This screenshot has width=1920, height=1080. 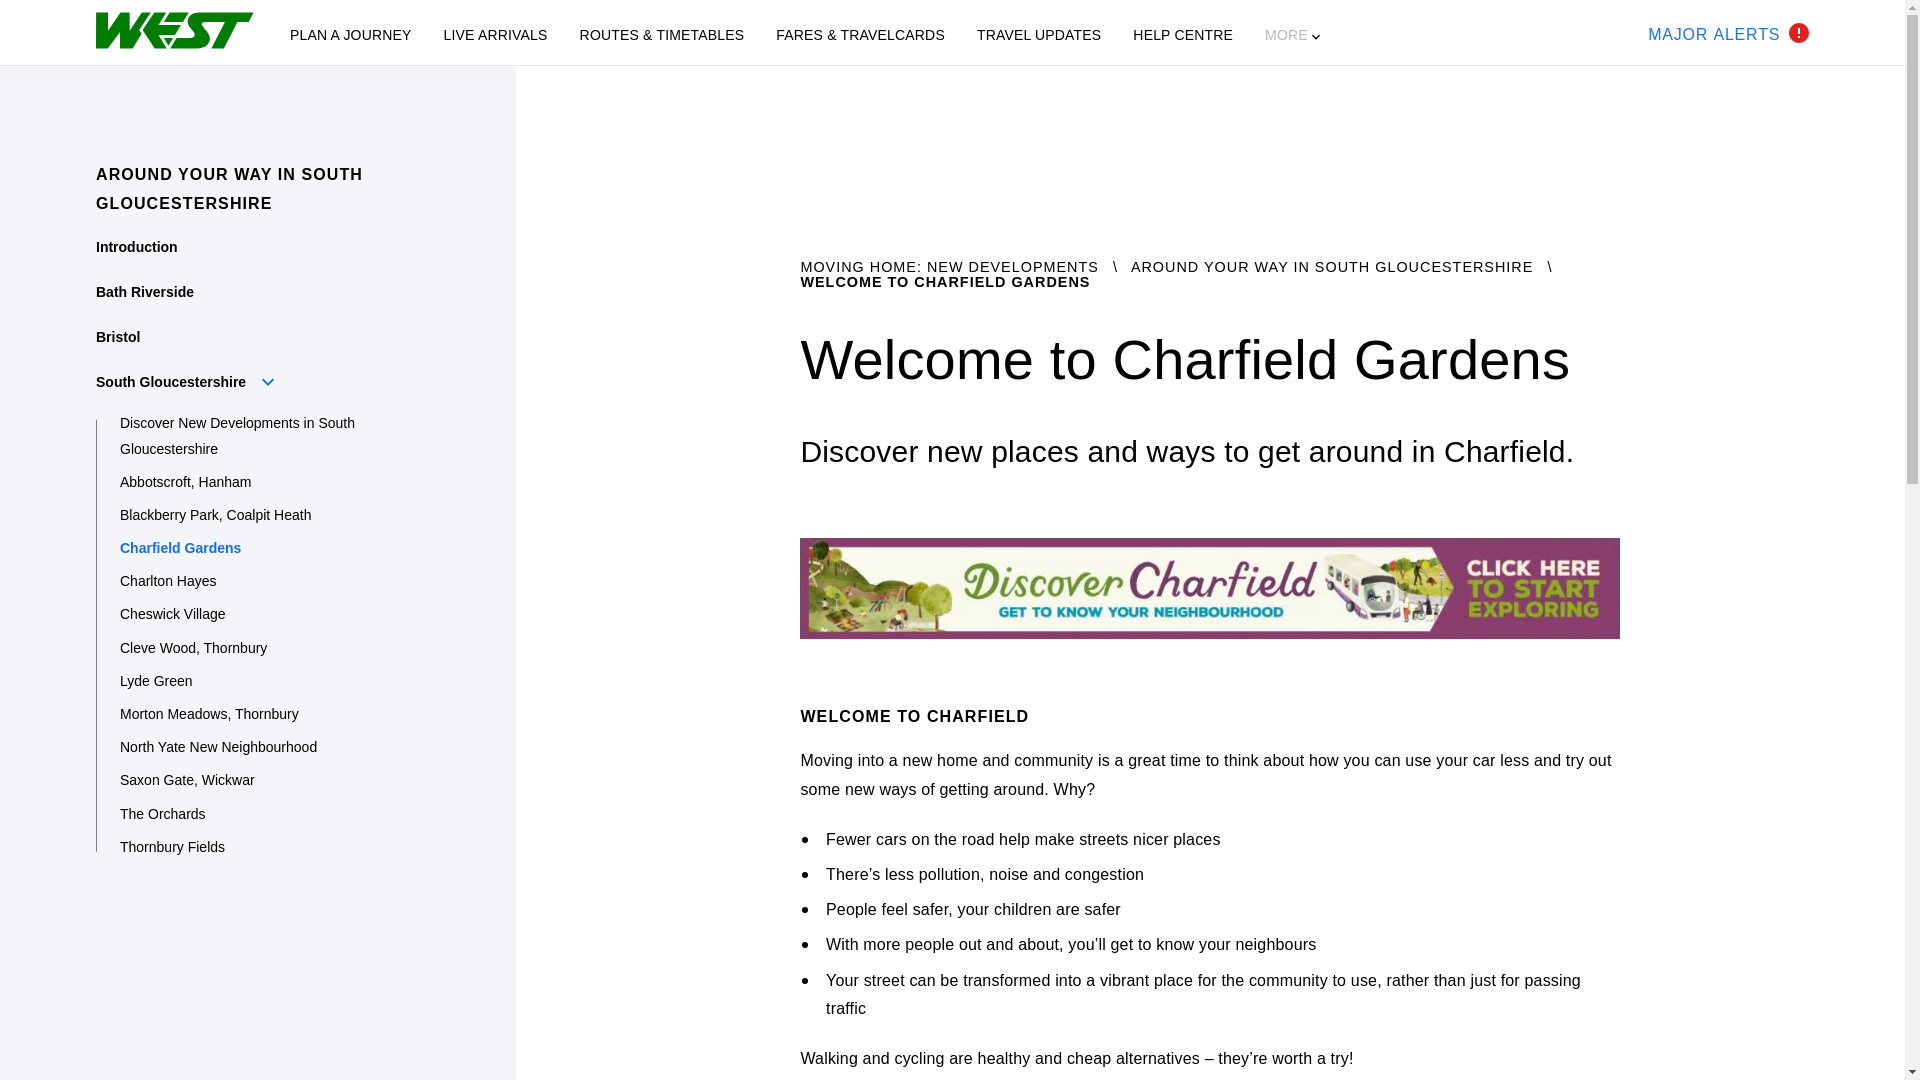 I want to click on MORE, so click(x=1294, y=36).